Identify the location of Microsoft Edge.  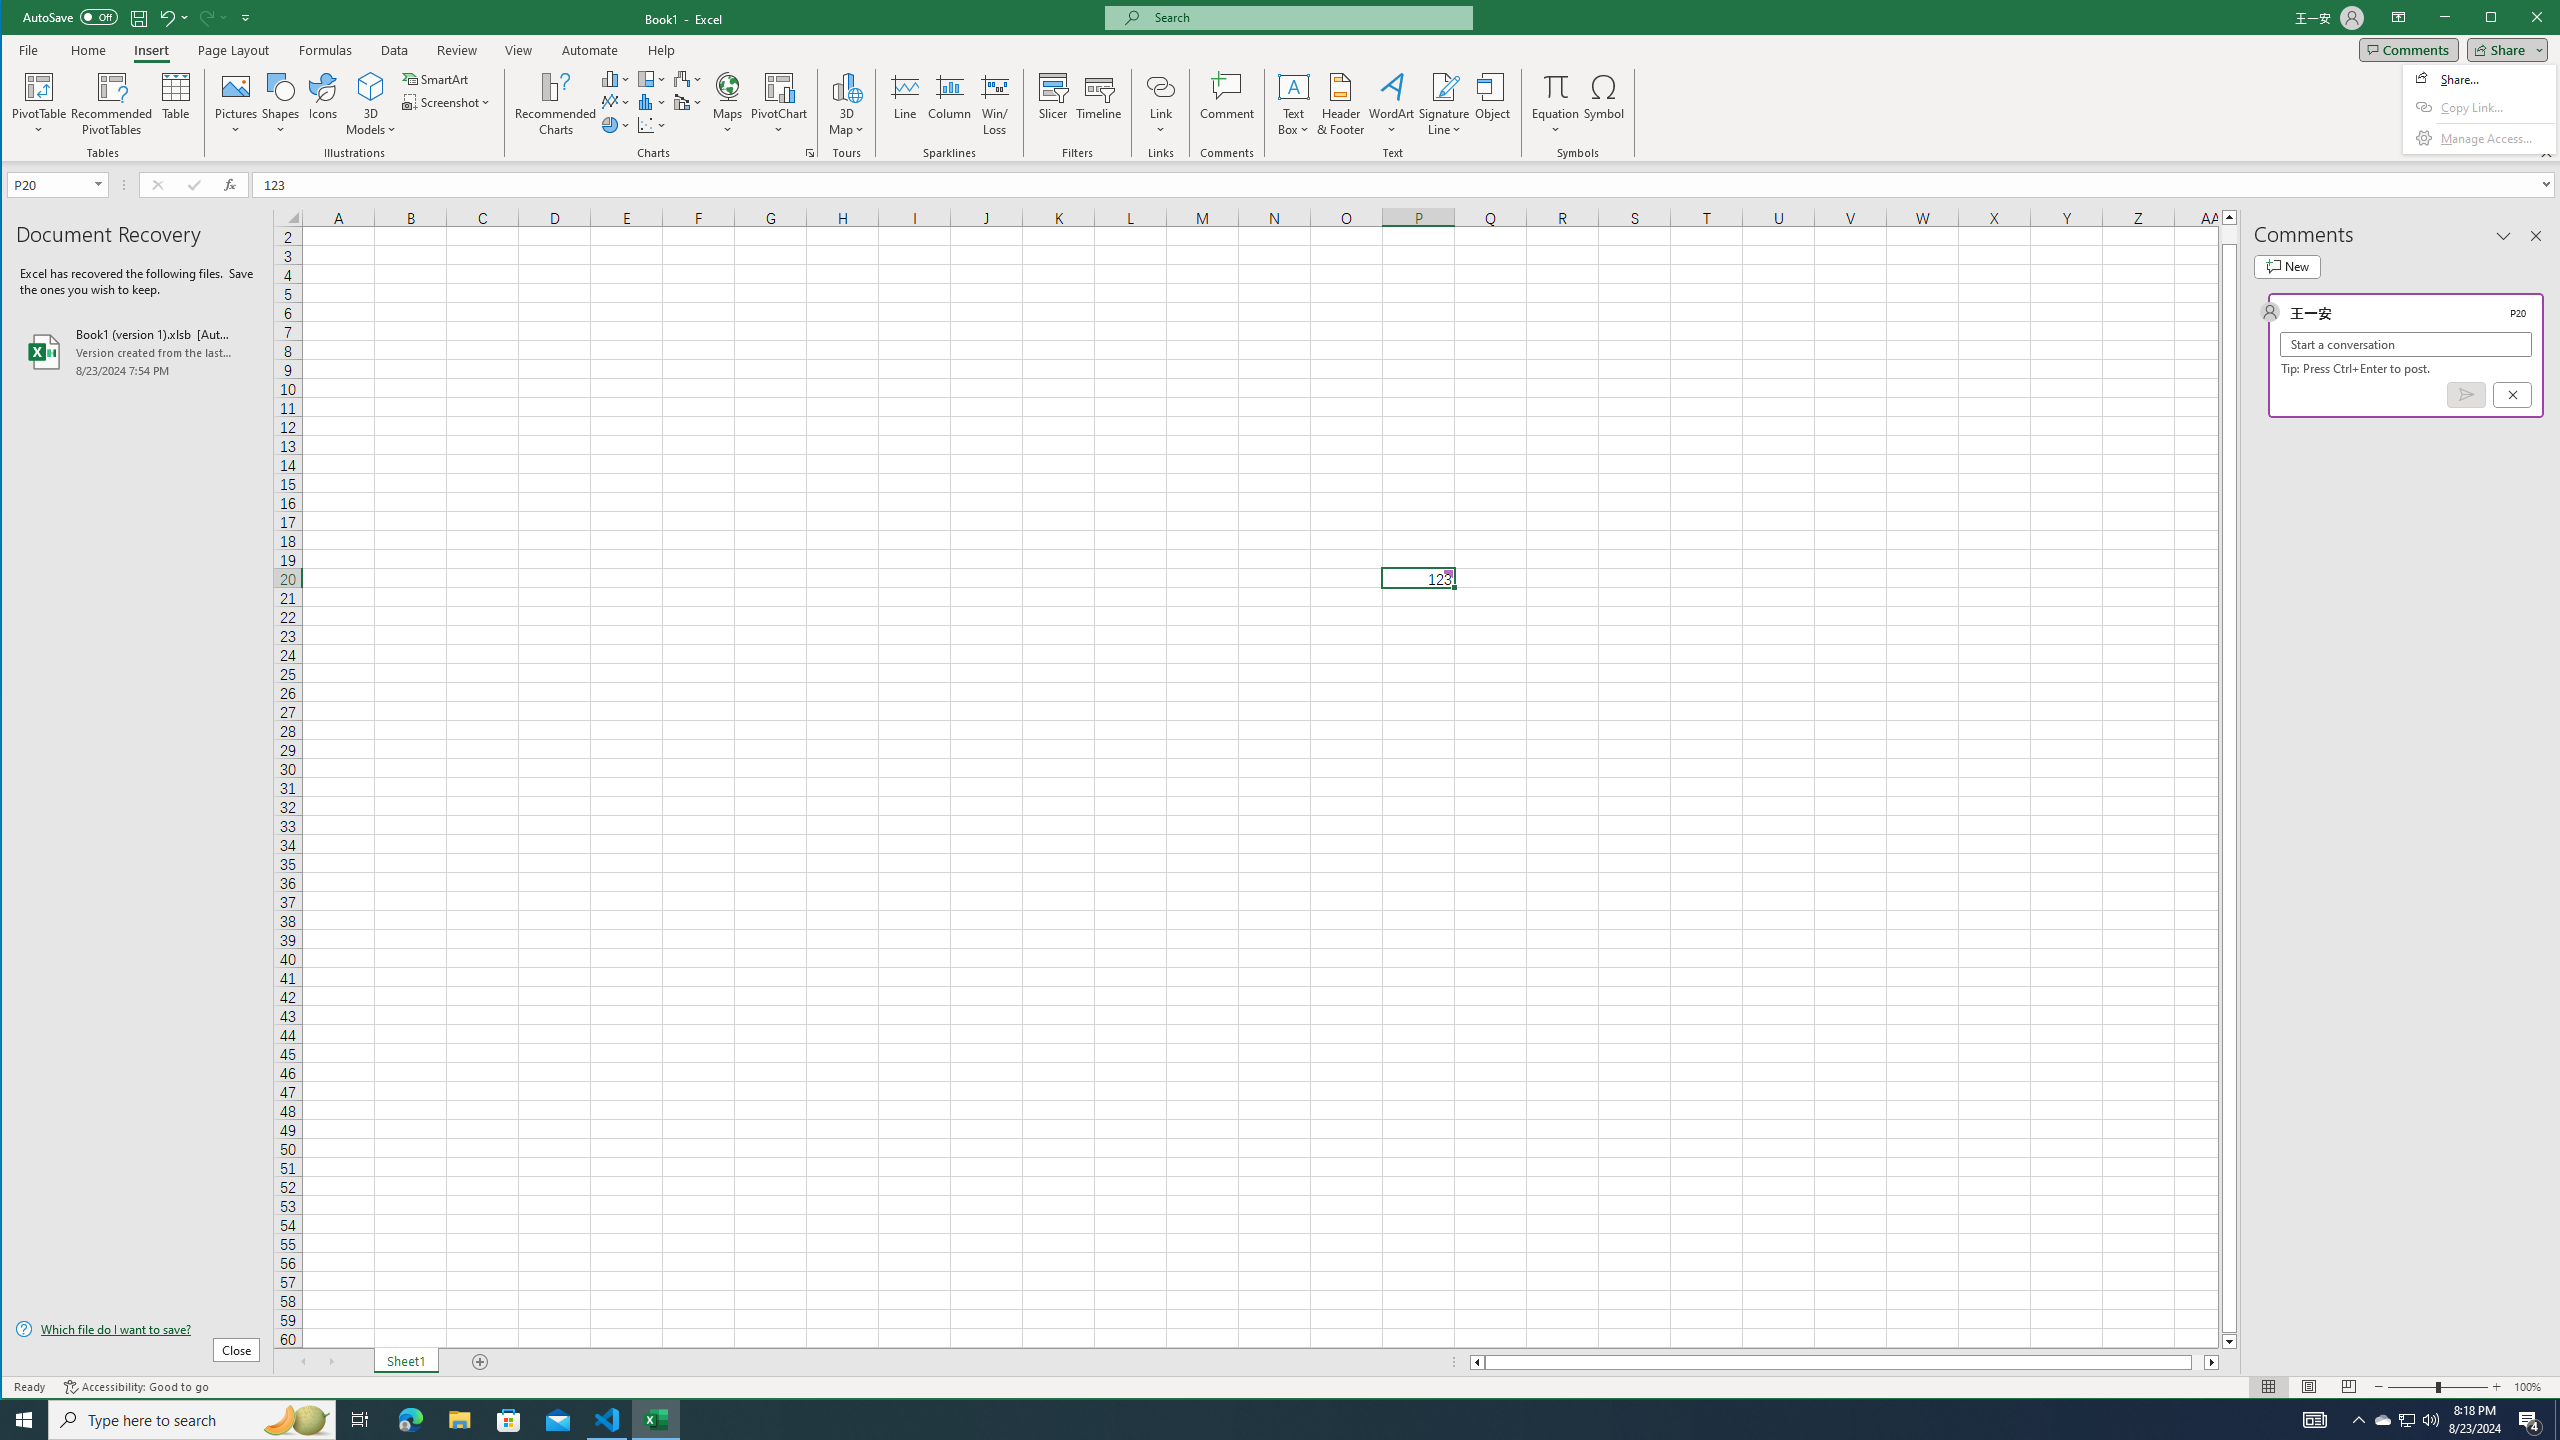
(410, 1420).